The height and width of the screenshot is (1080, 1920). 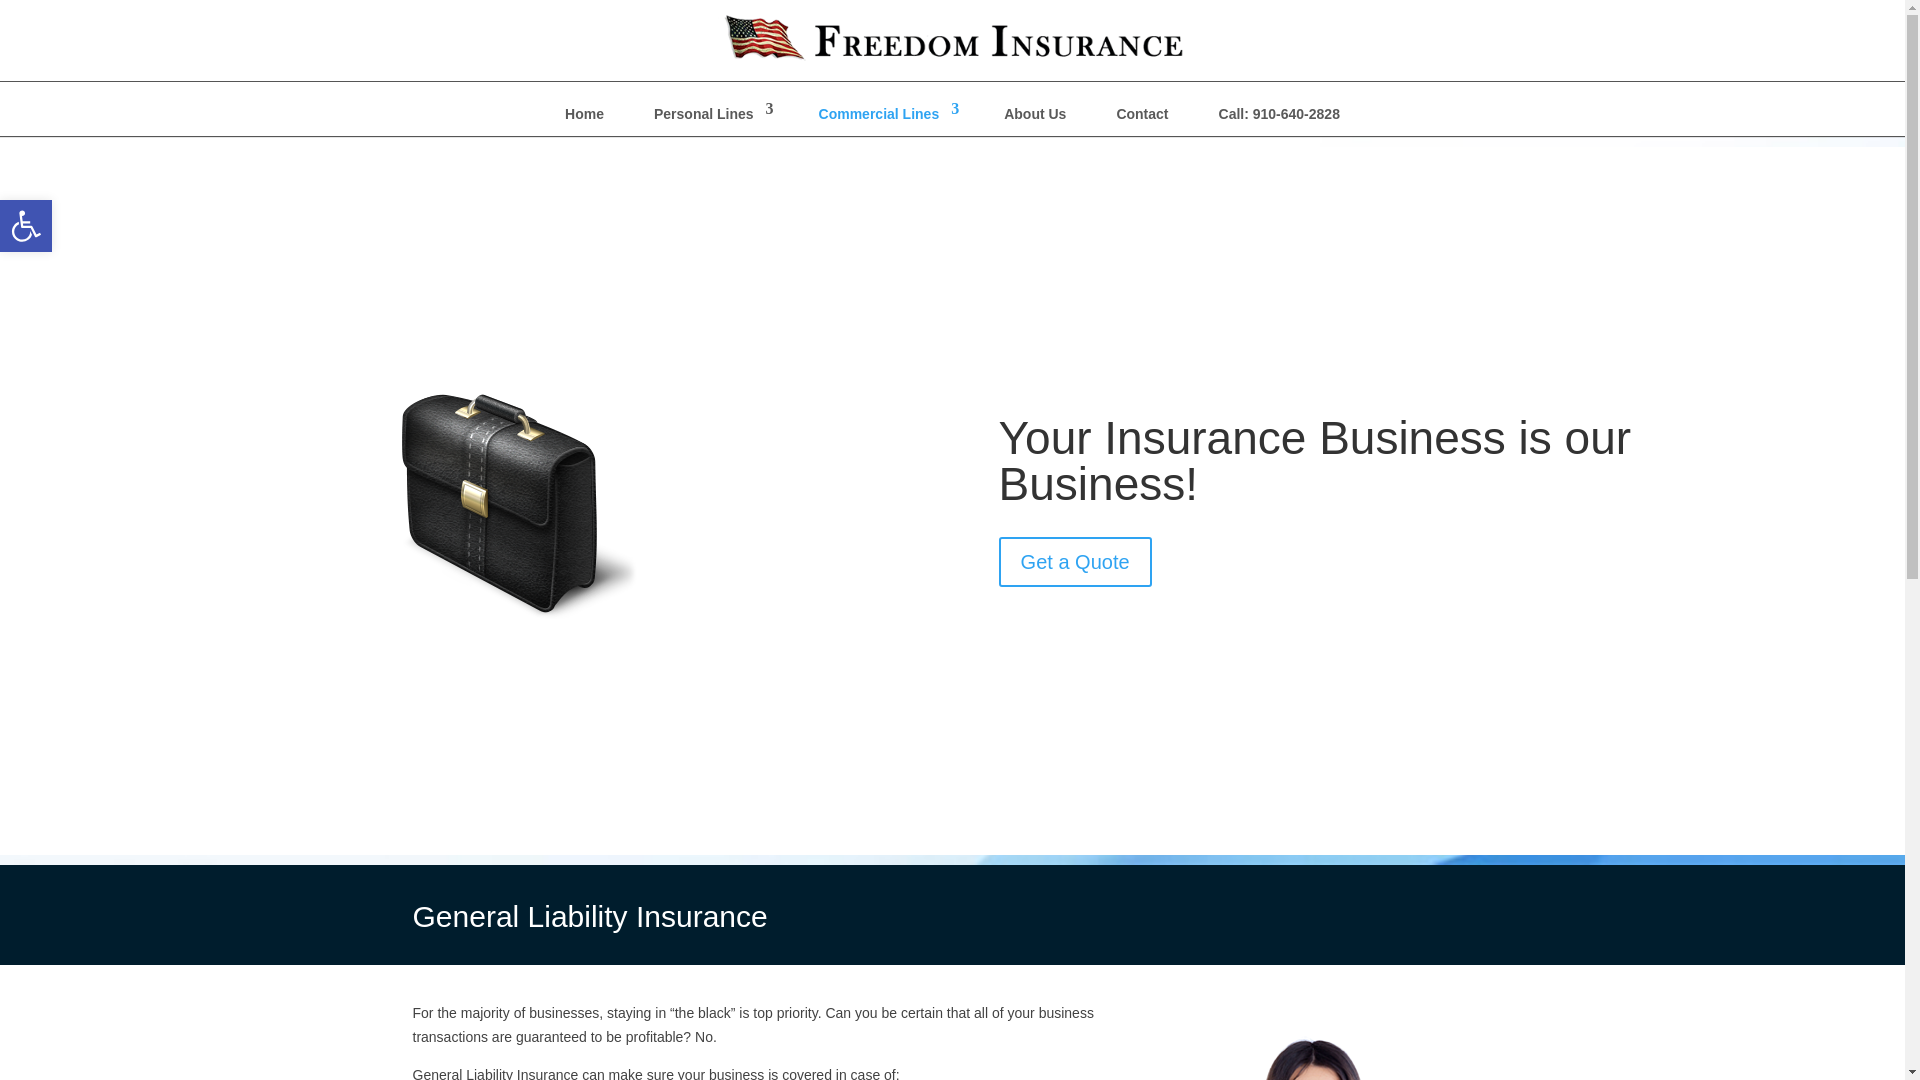 What do you see at coordinates (710, 118) in the screenshot?
I see `Contact` at bounding box center [710, 118].